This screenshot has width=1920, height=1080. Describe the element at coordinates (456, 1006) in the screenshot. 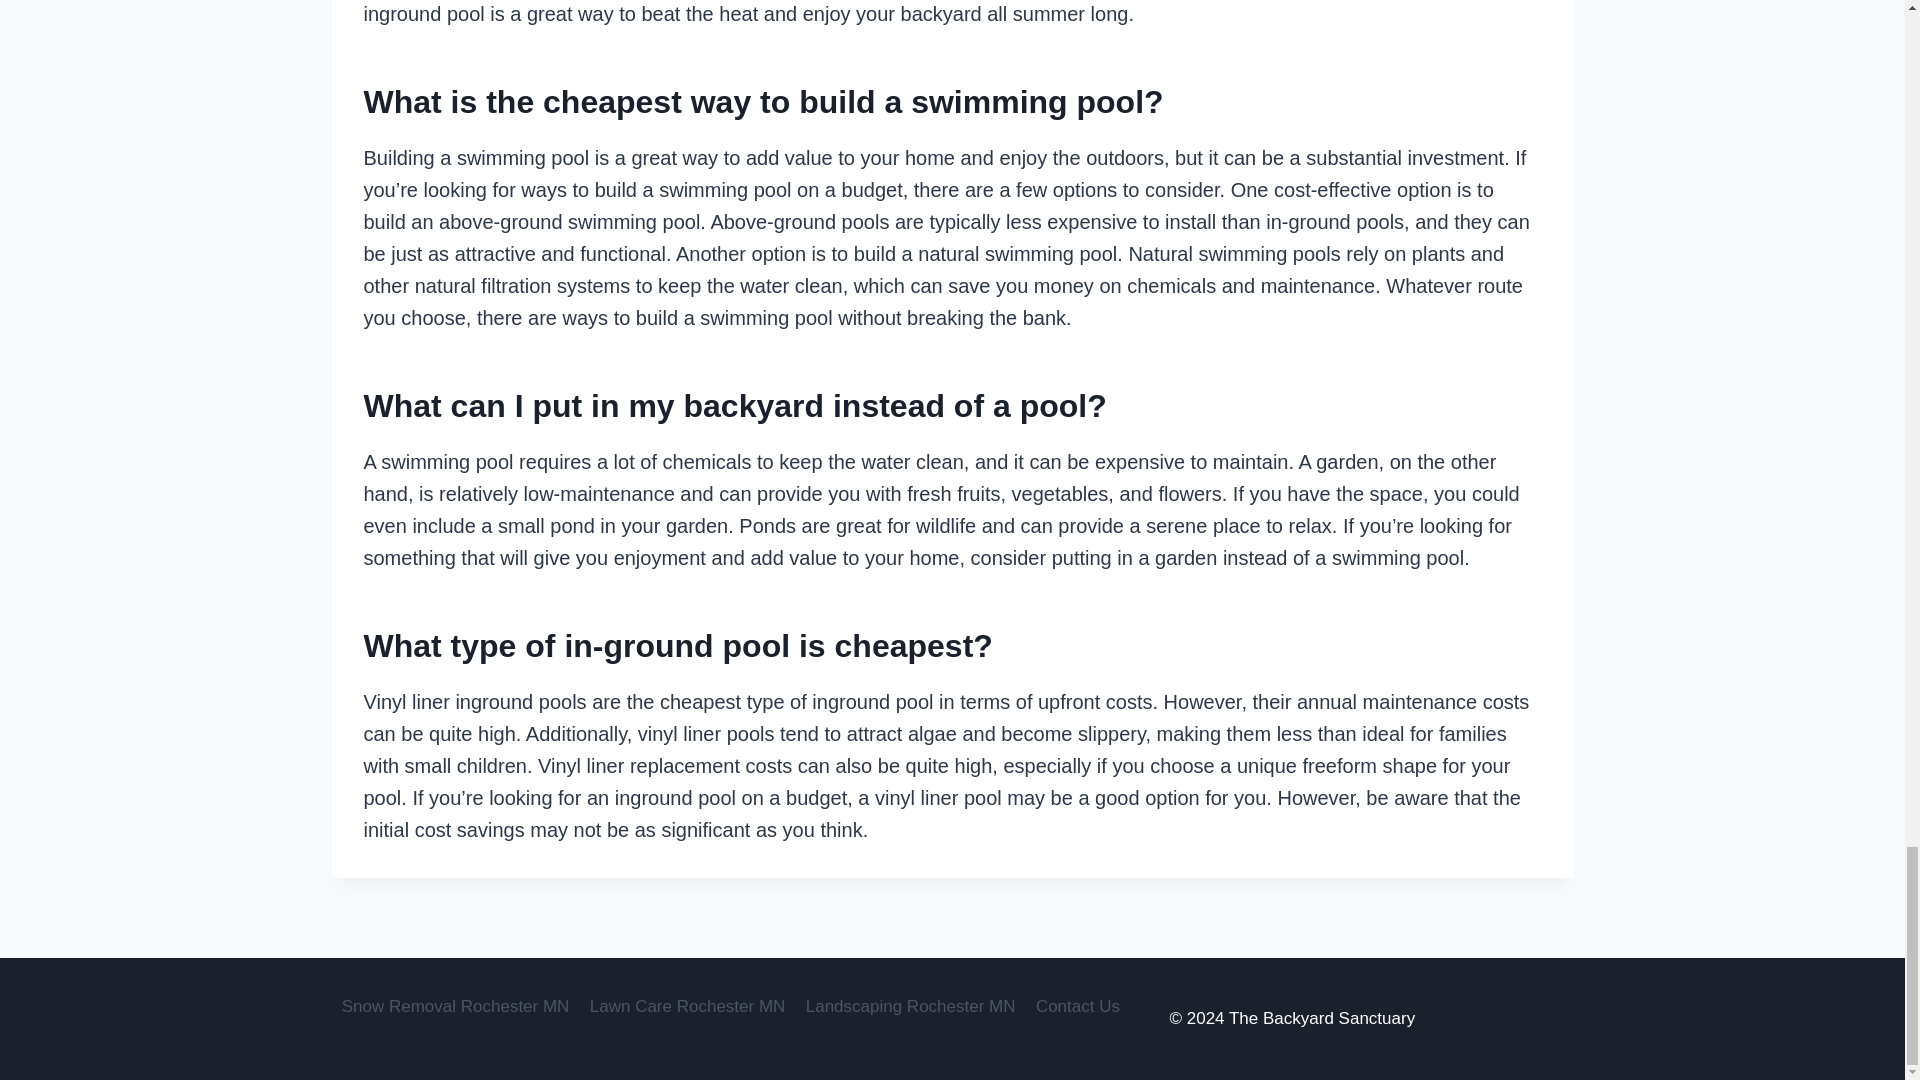

I see `Snow Removal Rochester MN` at that location.